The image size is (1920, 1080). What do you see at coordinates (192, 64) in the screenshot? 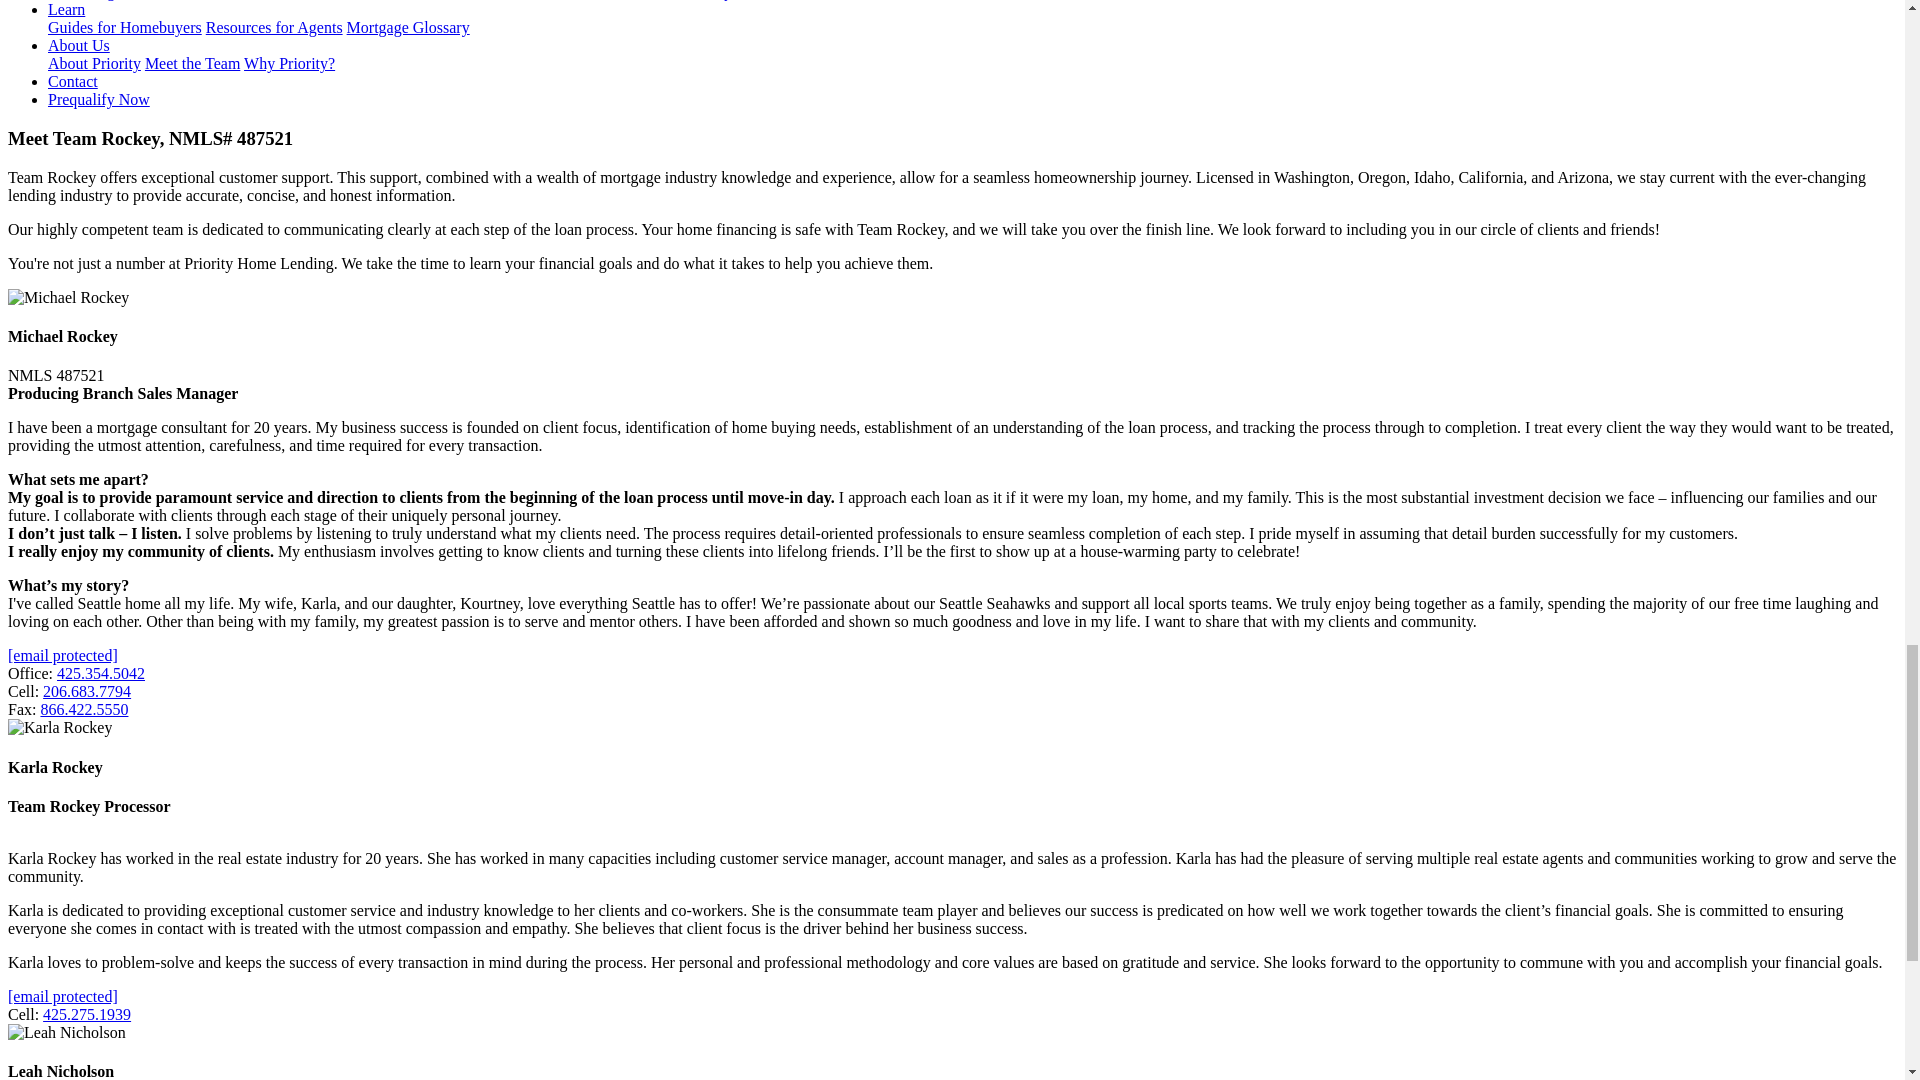
I see `Meet the Team` at bounding box center [192, 64].